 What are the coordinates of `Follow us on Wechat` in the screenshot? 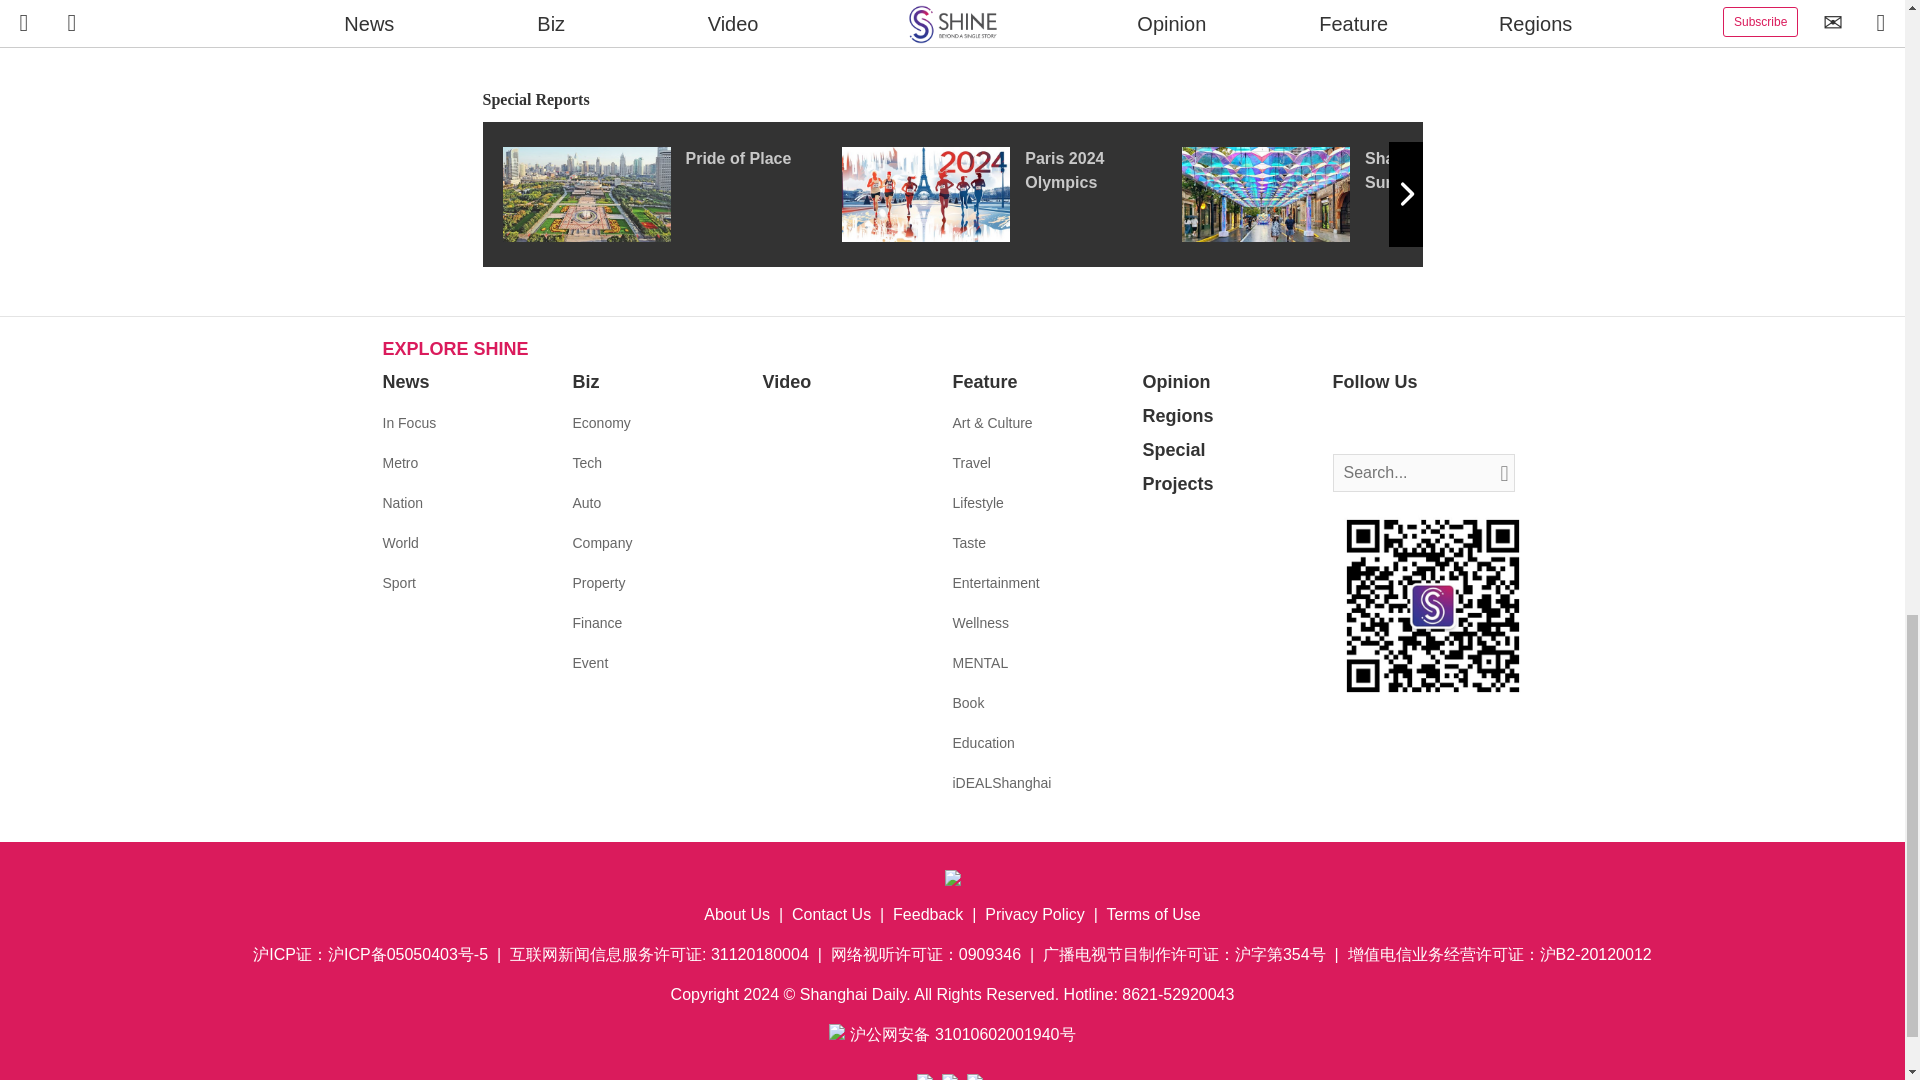 It's located at (1468, 424).